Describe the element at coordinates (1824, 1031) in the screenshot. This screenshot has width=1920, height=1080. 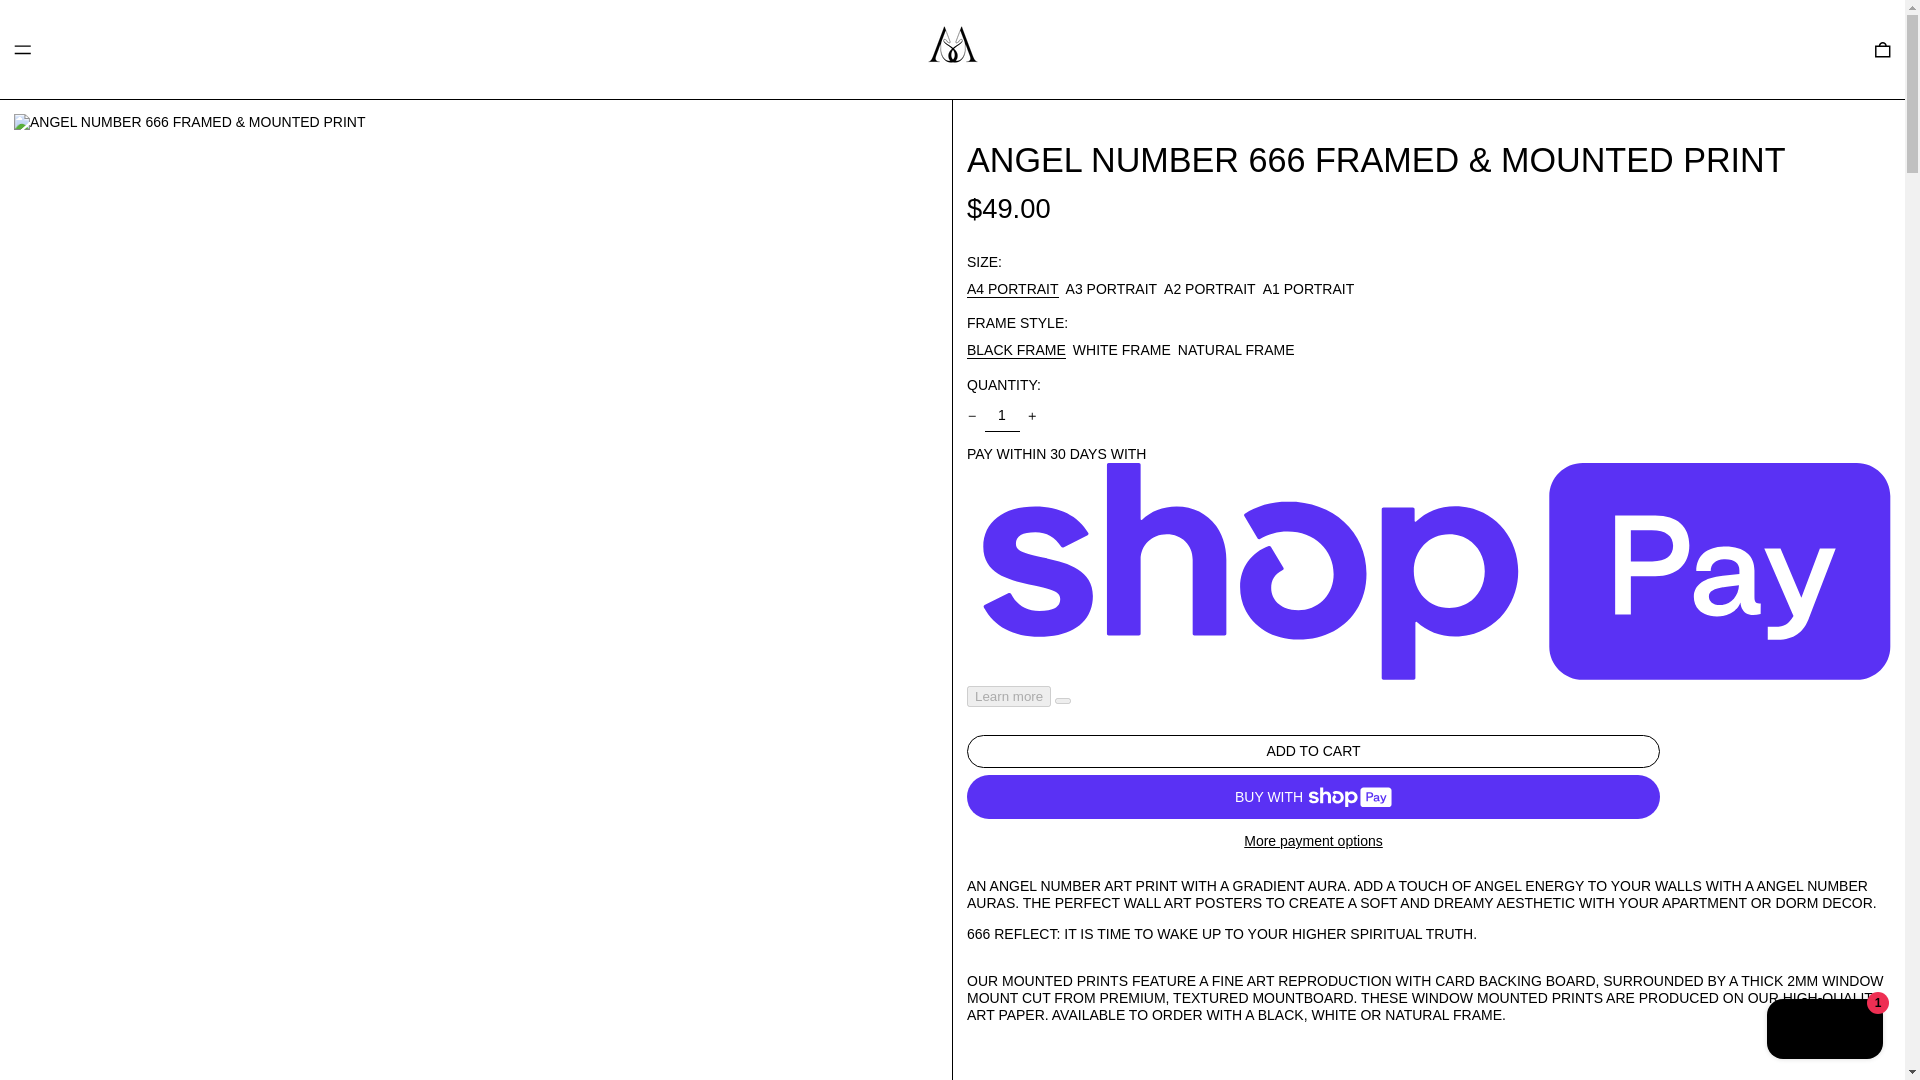
I see `Shopify online store chat` at that location.